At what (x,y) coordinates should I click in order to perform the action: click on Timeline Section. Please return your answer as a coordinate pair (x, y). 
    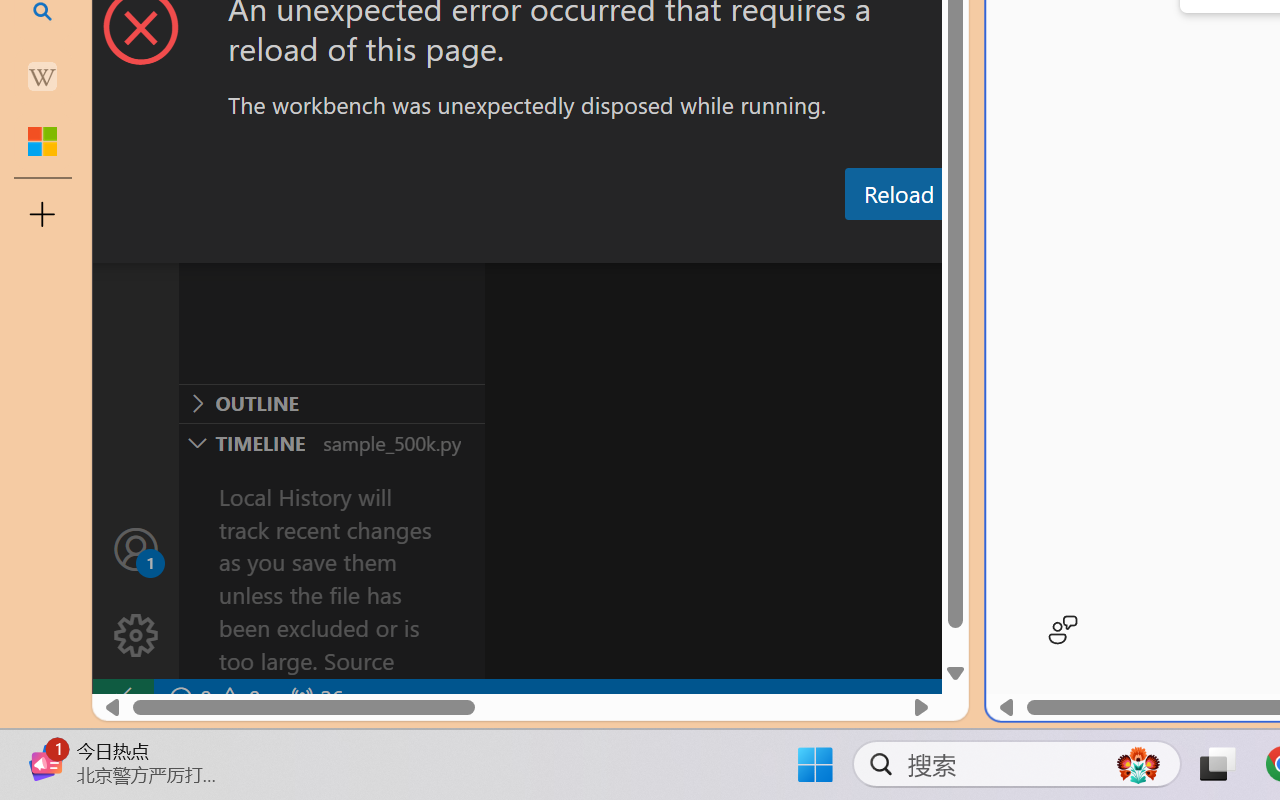
    Looking at the image, I should click on (331, 442).